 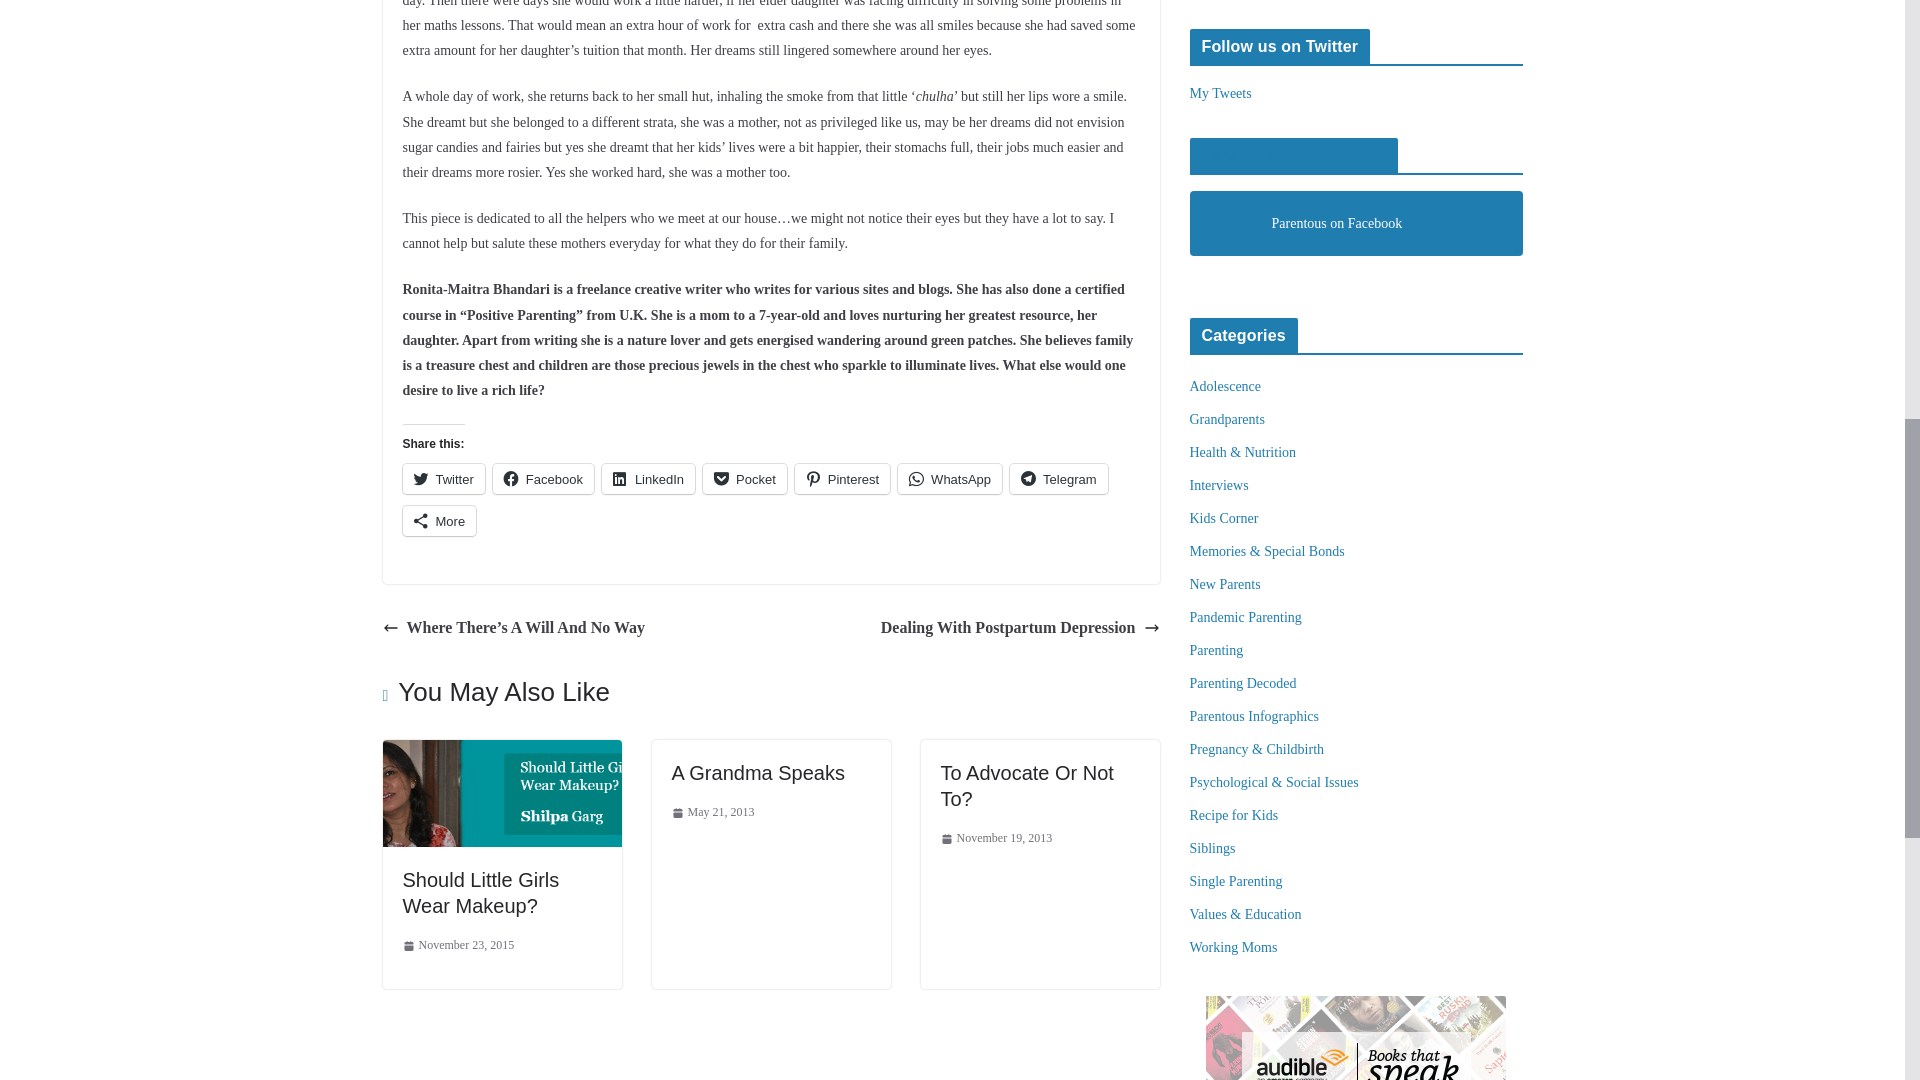 What do you see at coordinates (480, 892) in the screenshot?
I see `Should Little Girls Wear Makeup?` at bounding box center [480, 892].